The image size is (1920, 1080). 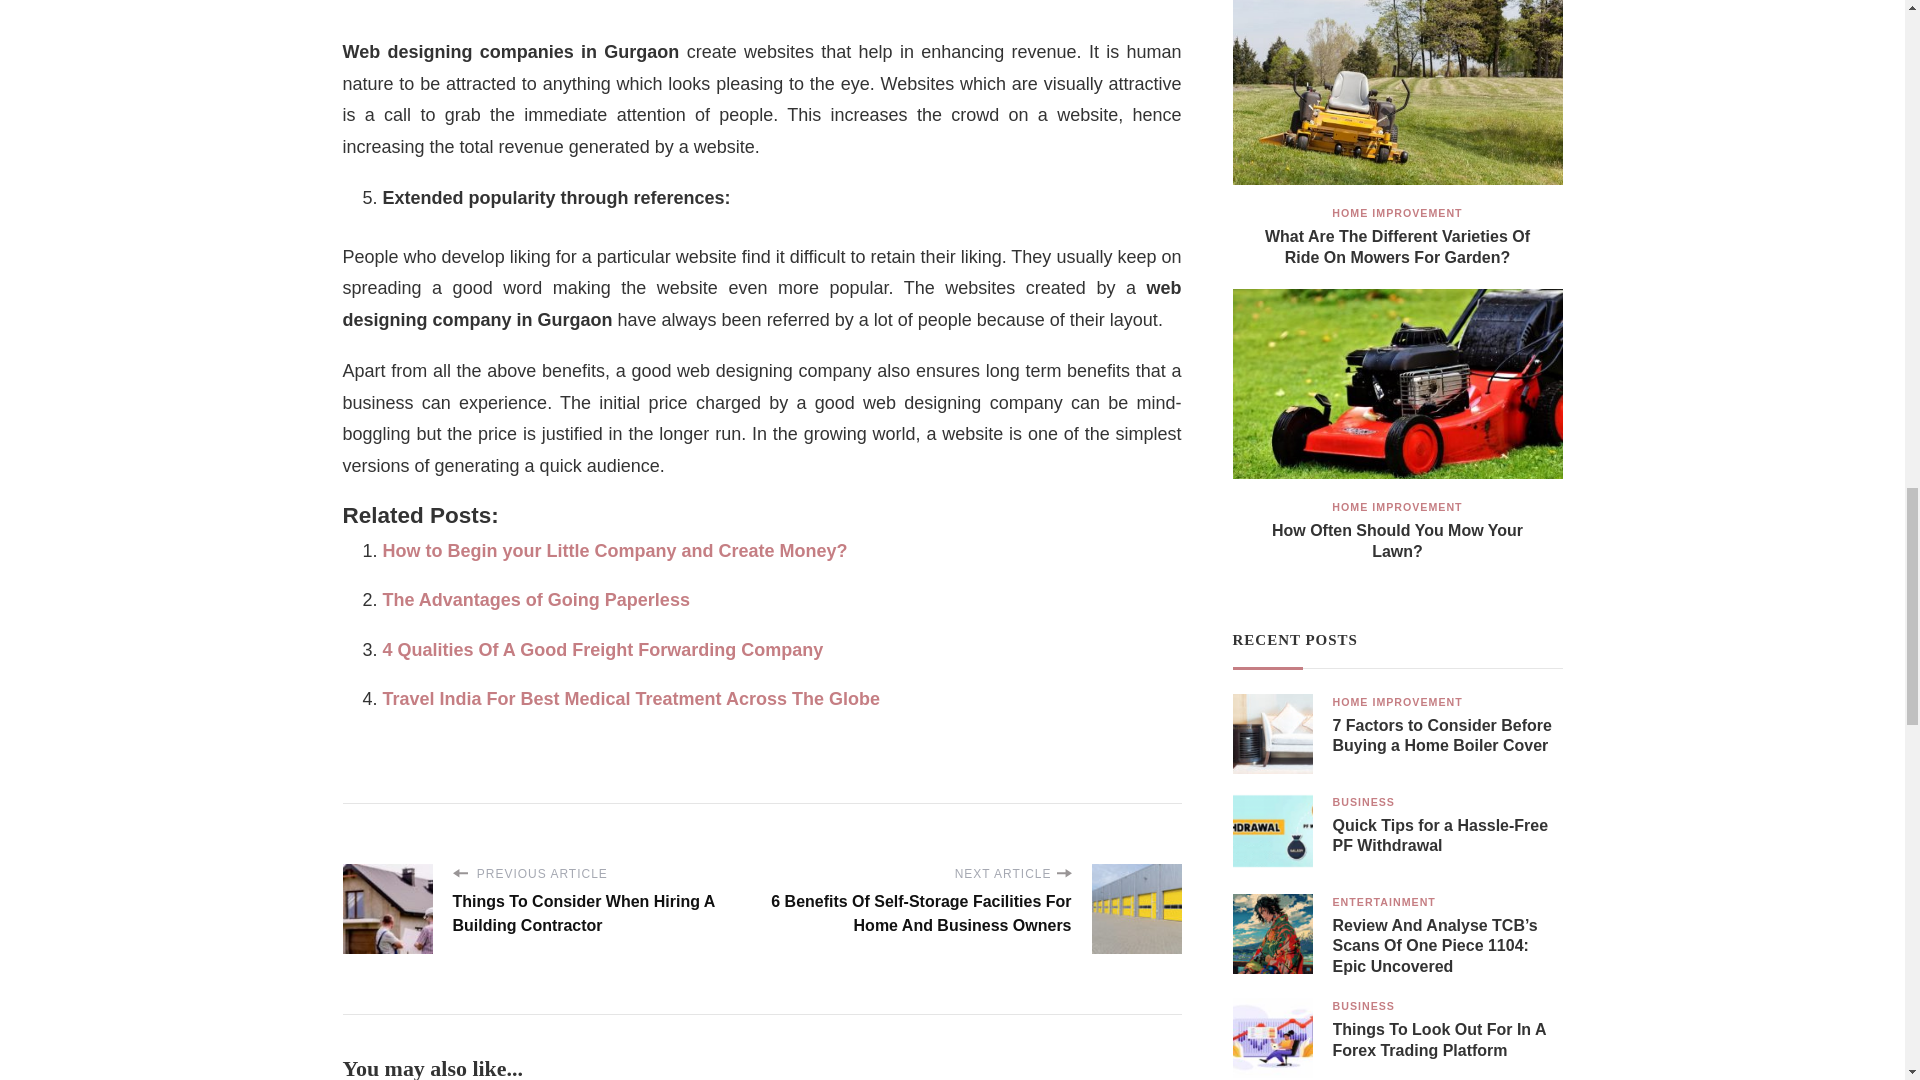 I want to click on The Advantages of Going Paperless, so click(x=536, y=600).